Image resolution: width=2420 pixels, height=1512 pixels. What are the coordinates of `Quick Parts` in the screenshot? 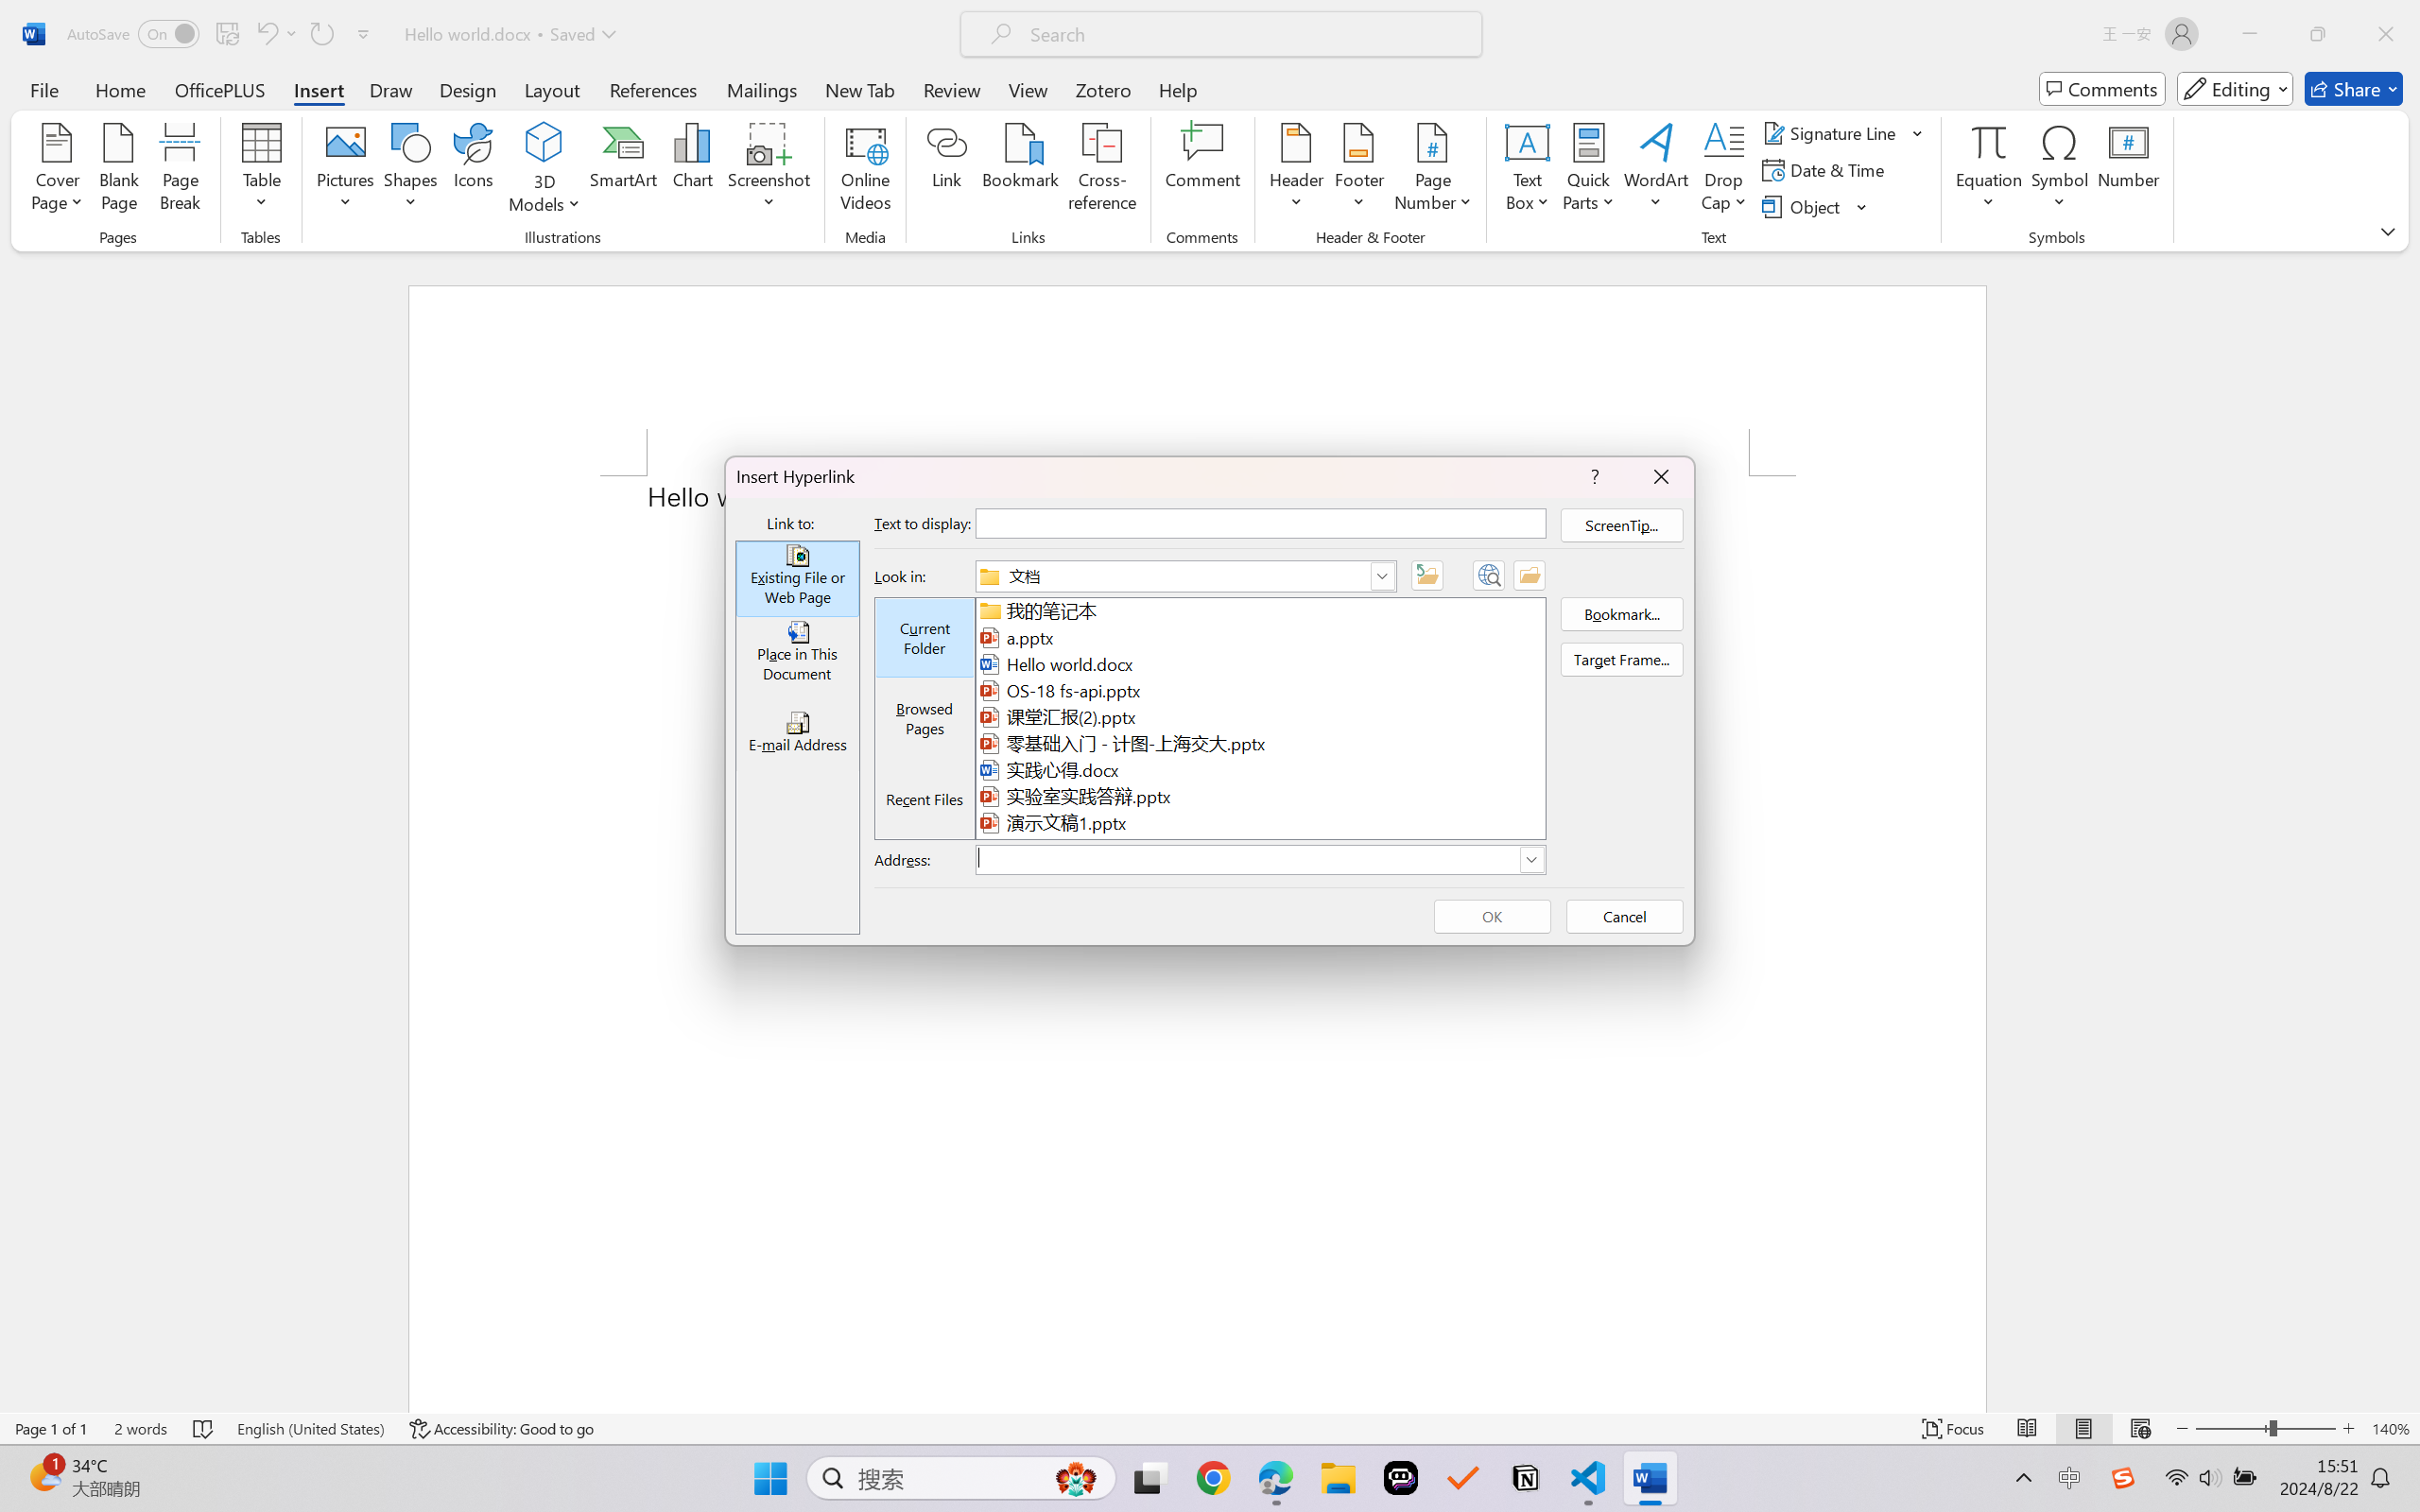 It's located at (1590, 170).